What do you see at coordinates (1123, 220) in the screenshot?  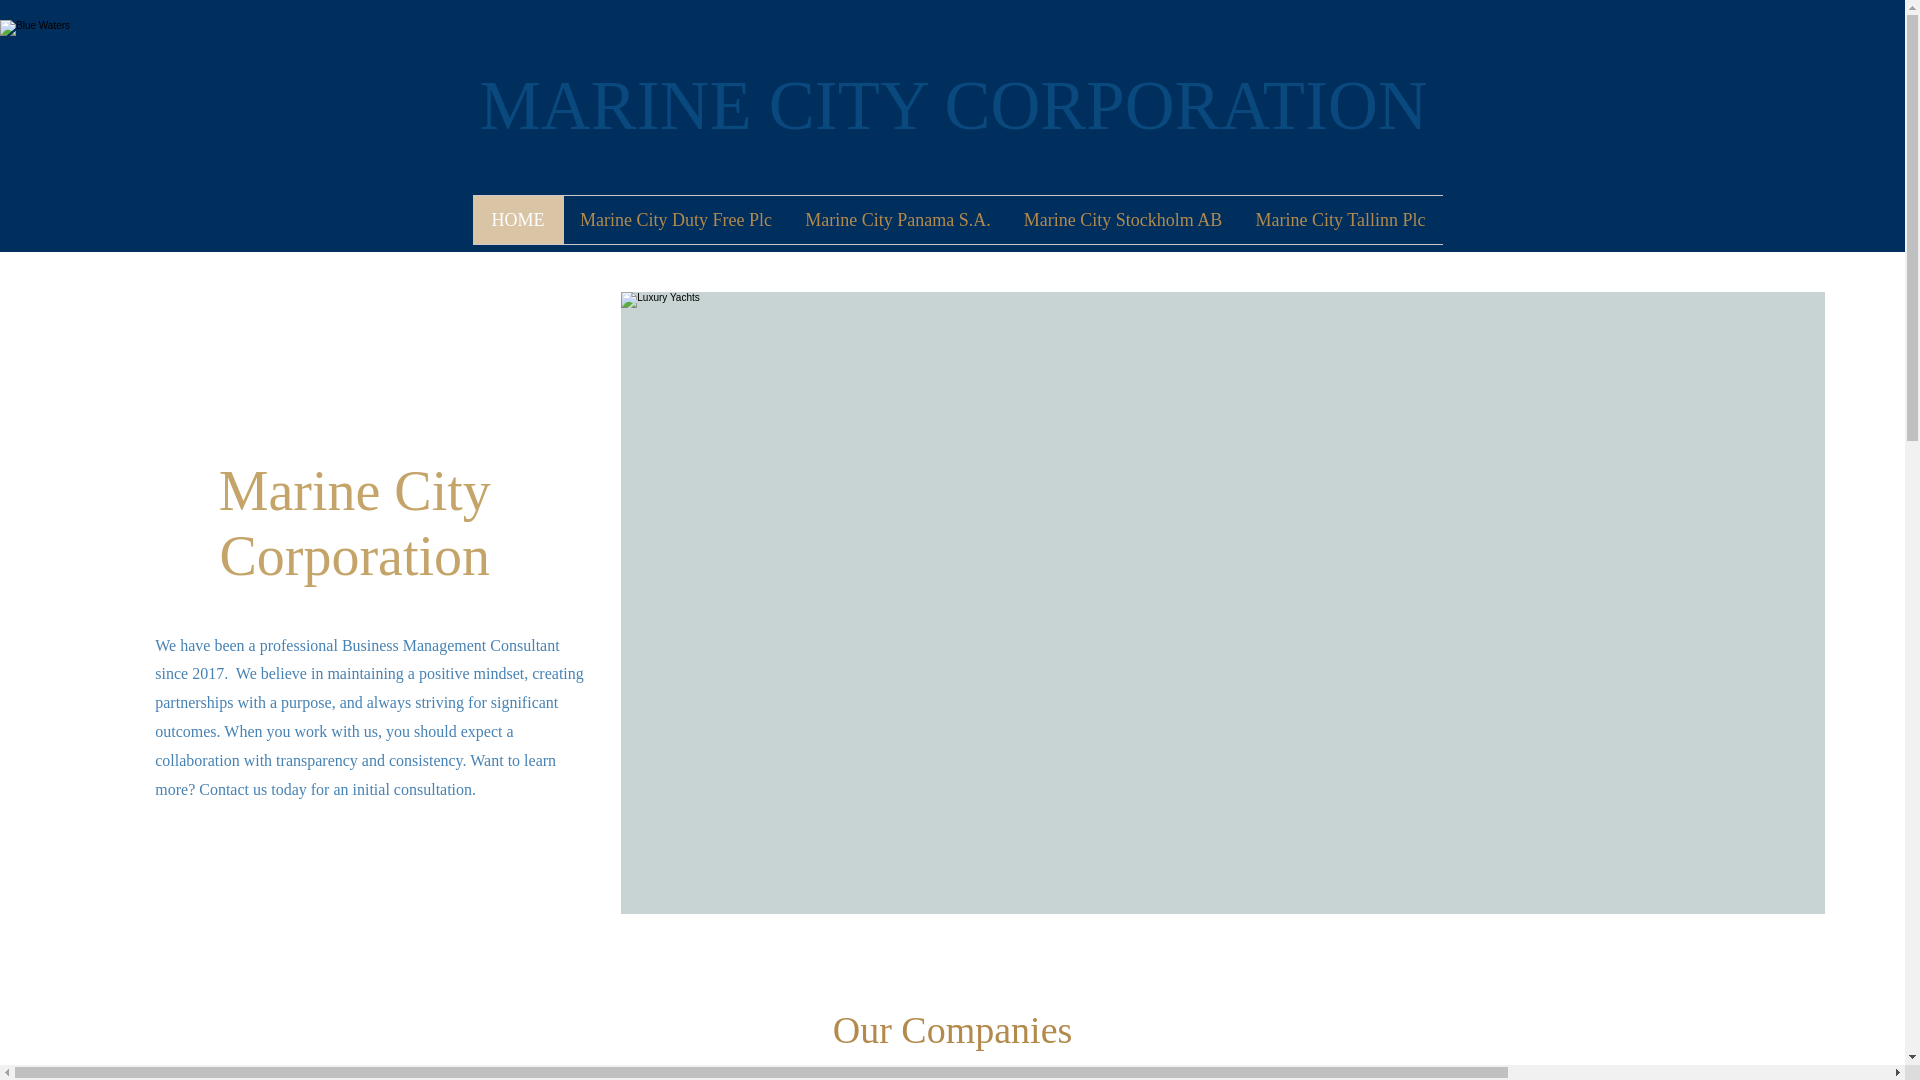 I see `Marine City Stockholm AB` at bounding box center [1123, 220].